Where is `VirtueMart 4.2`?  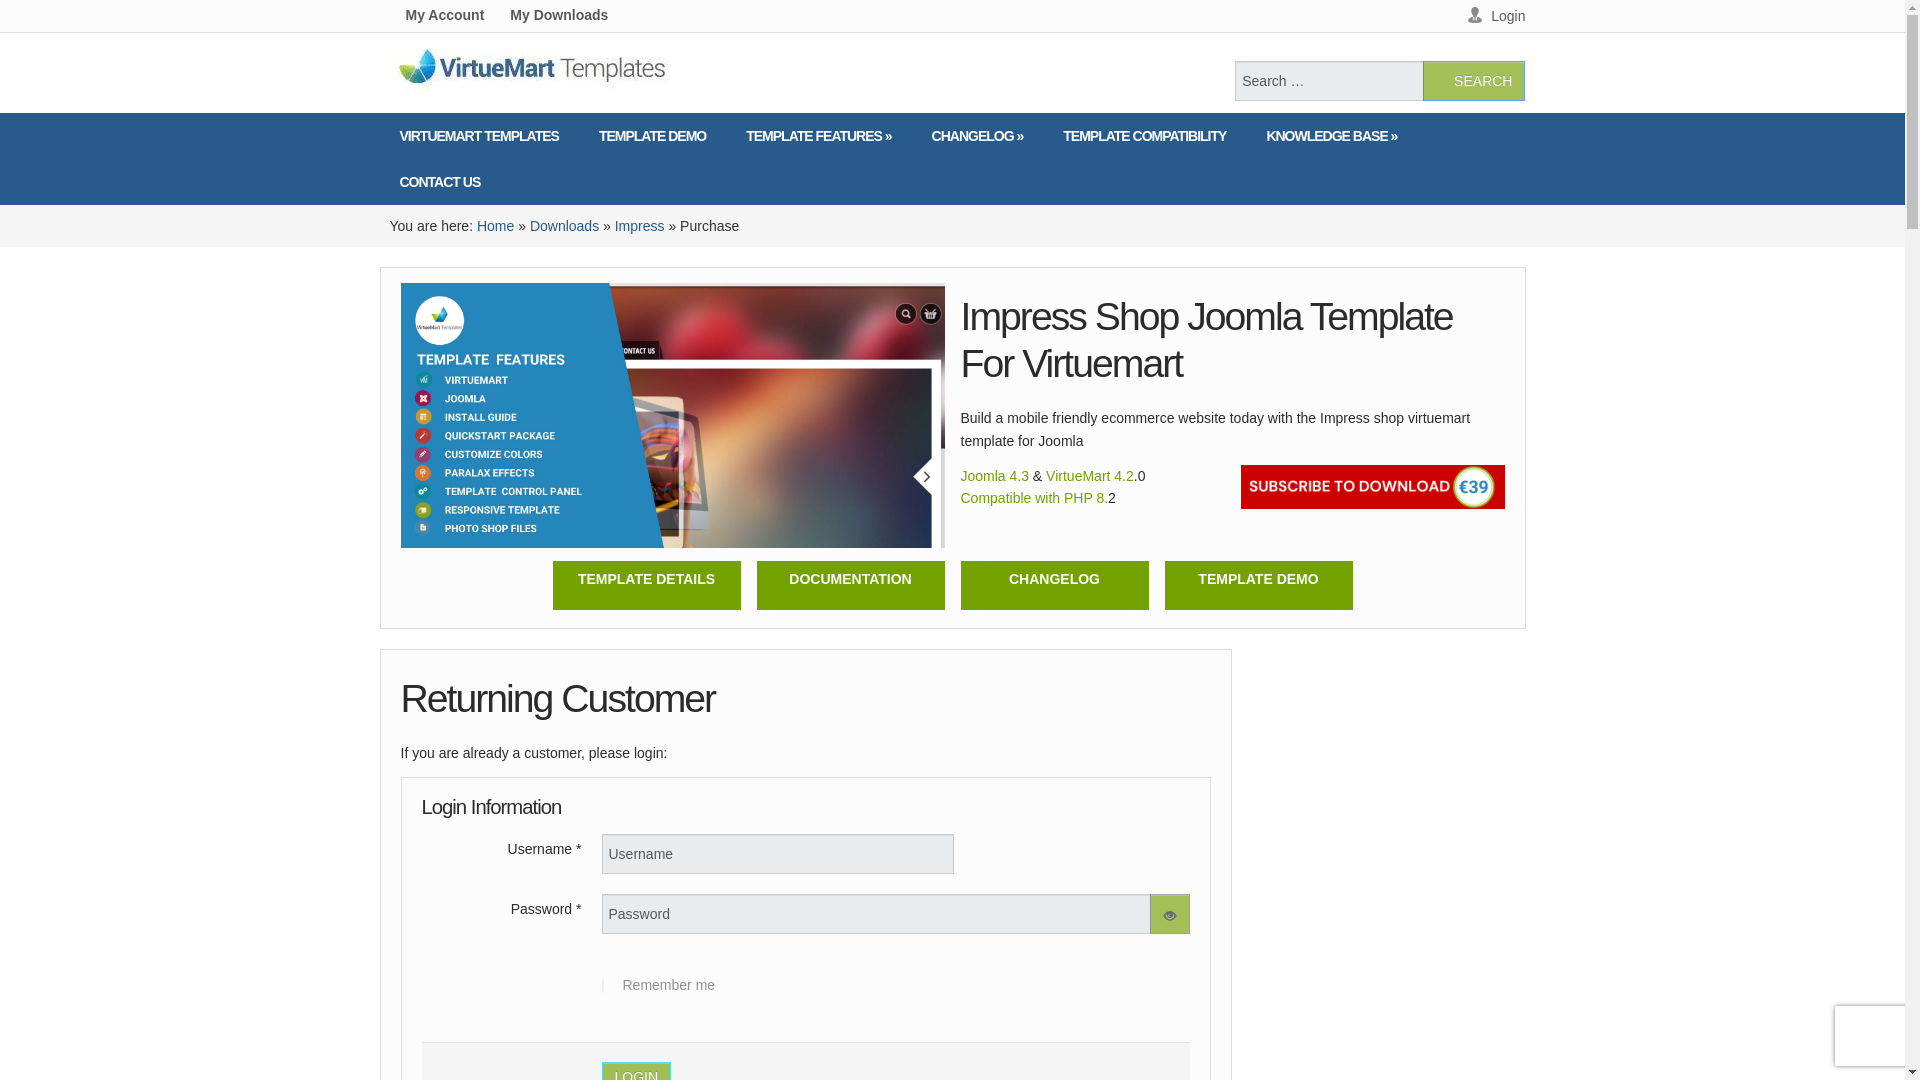 VirtueMart 4.2 is located at coordinates (1090, 475).